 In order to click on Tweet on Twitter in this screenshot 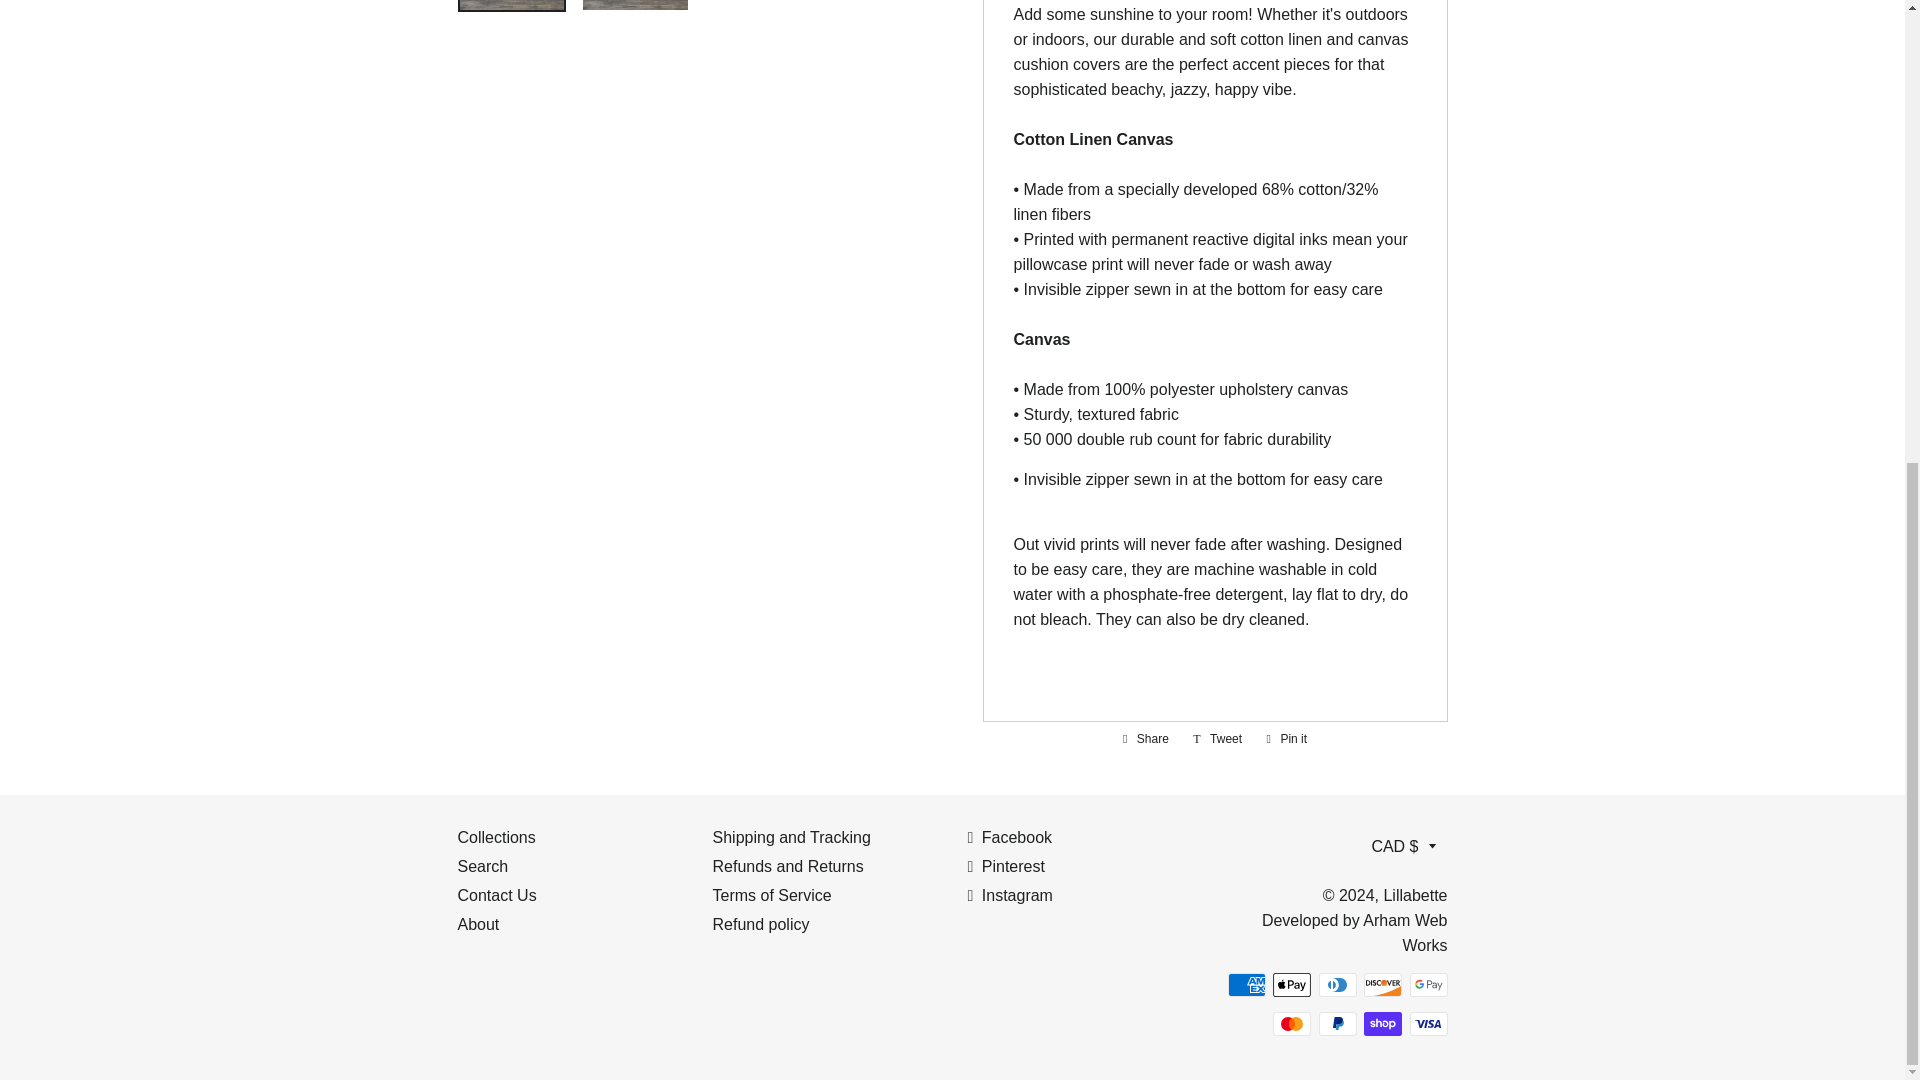, I will do `click(1216, 738)`.